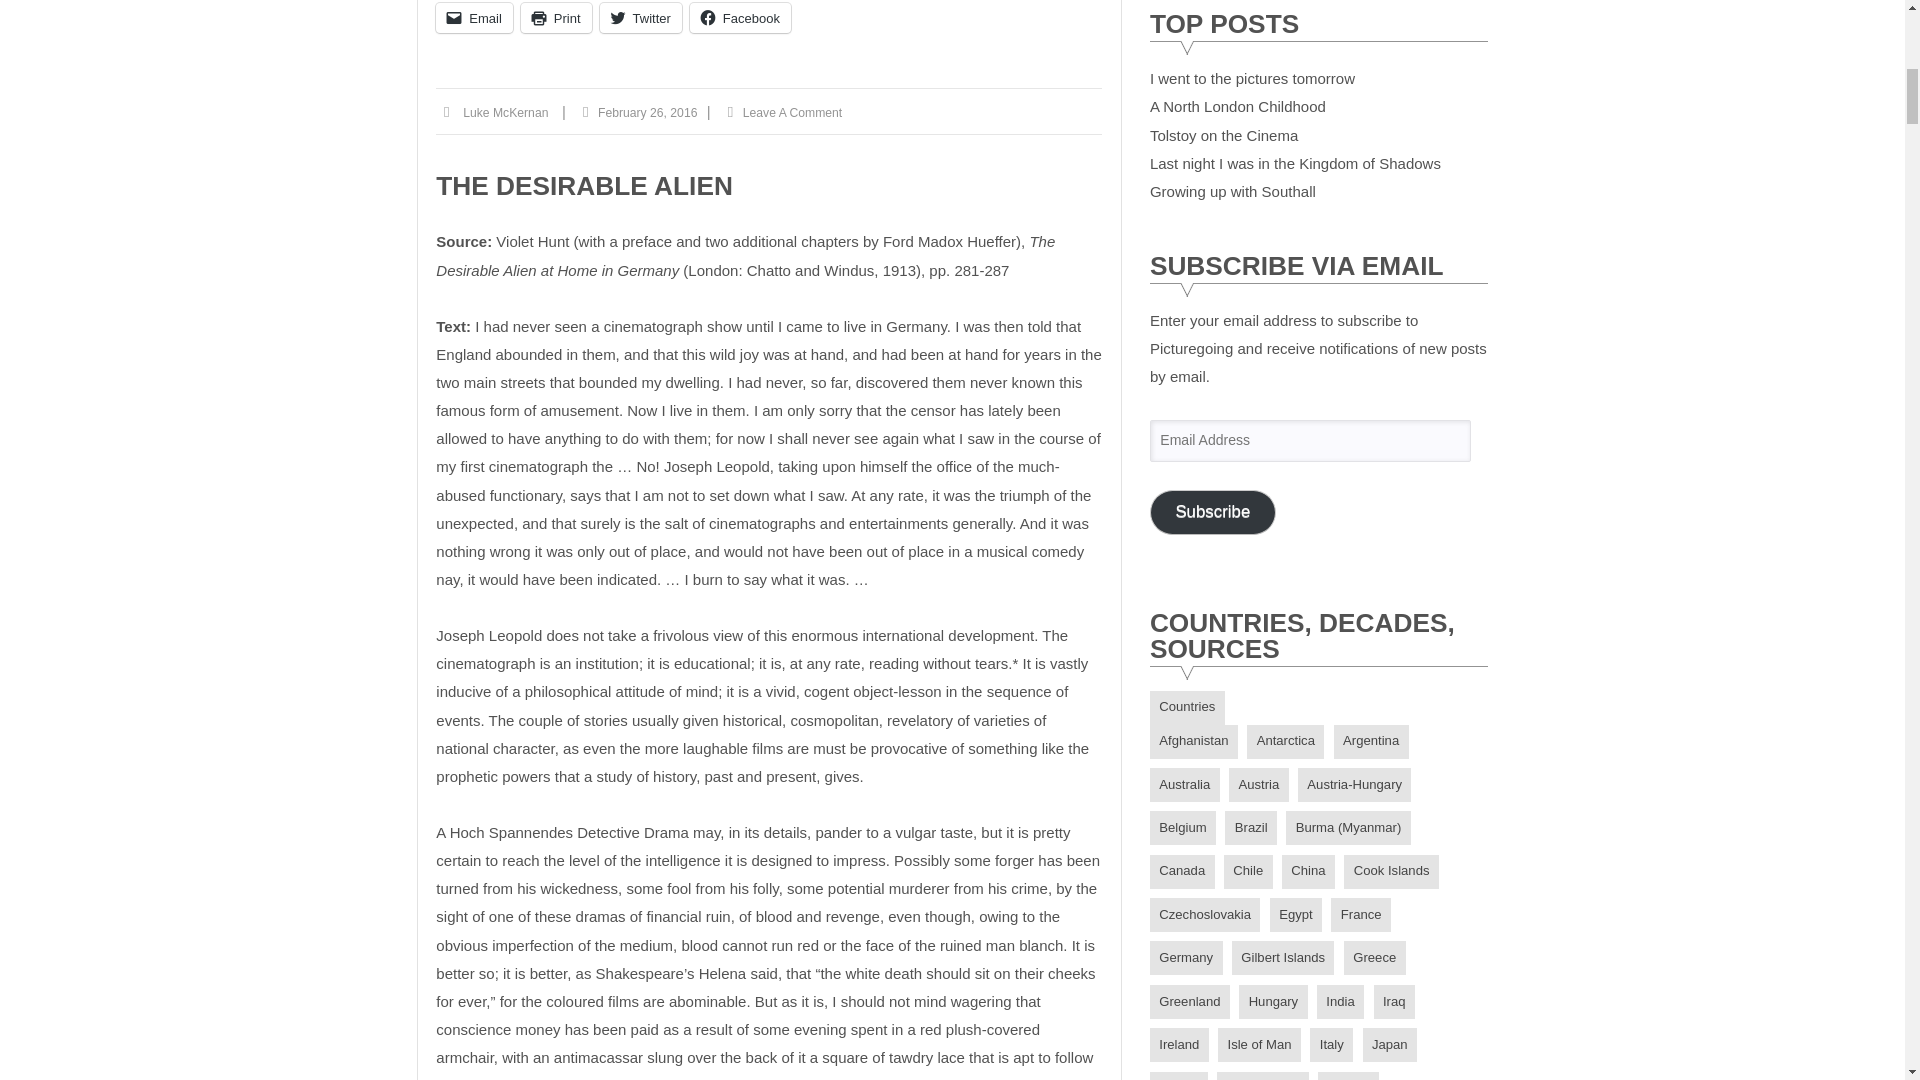 The width and height of the screenshot is (1920, 1080). Describe the element at coordinates (474, 18) in the screenshot. I see `Email` at that location.